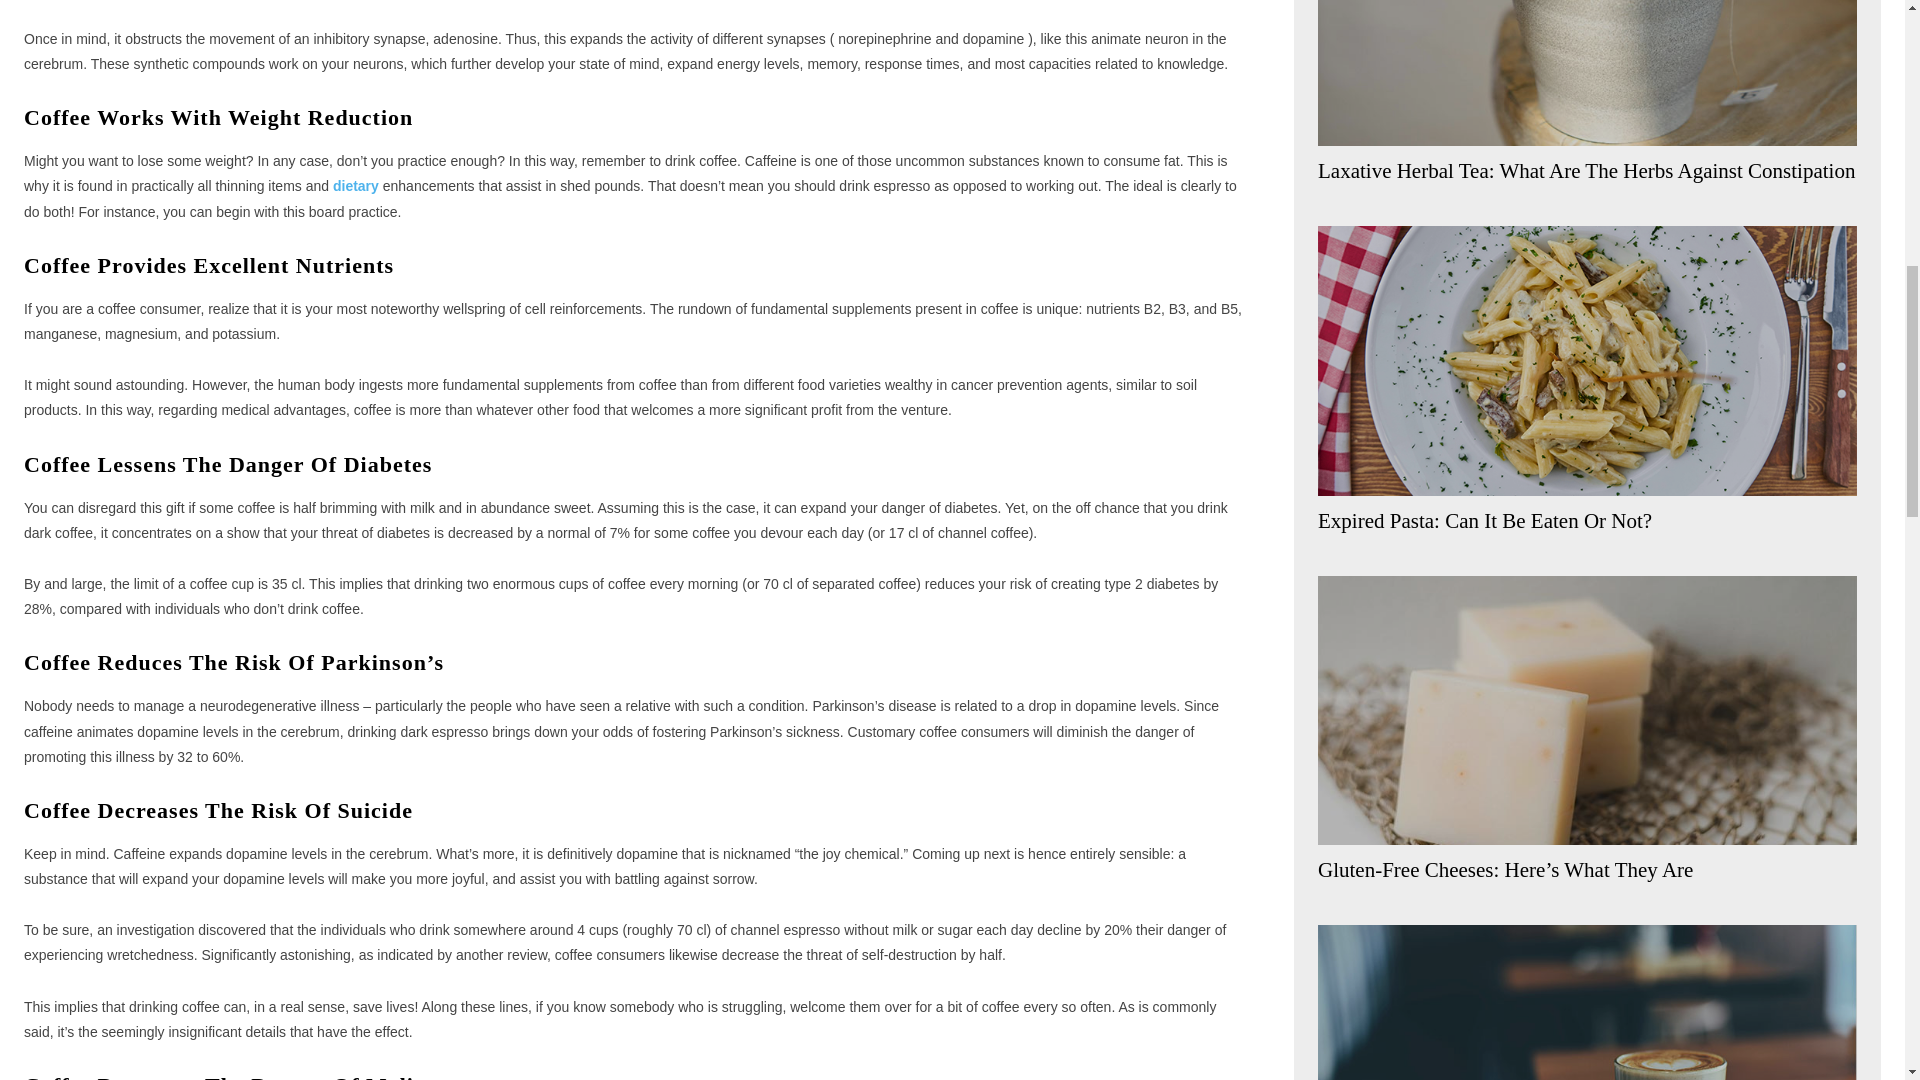 Image resolution: width=1920 pixels, height=1080 pixels. Describe the element at coordinates (355, 186) in the screenshot. I see `dietary` at that location.